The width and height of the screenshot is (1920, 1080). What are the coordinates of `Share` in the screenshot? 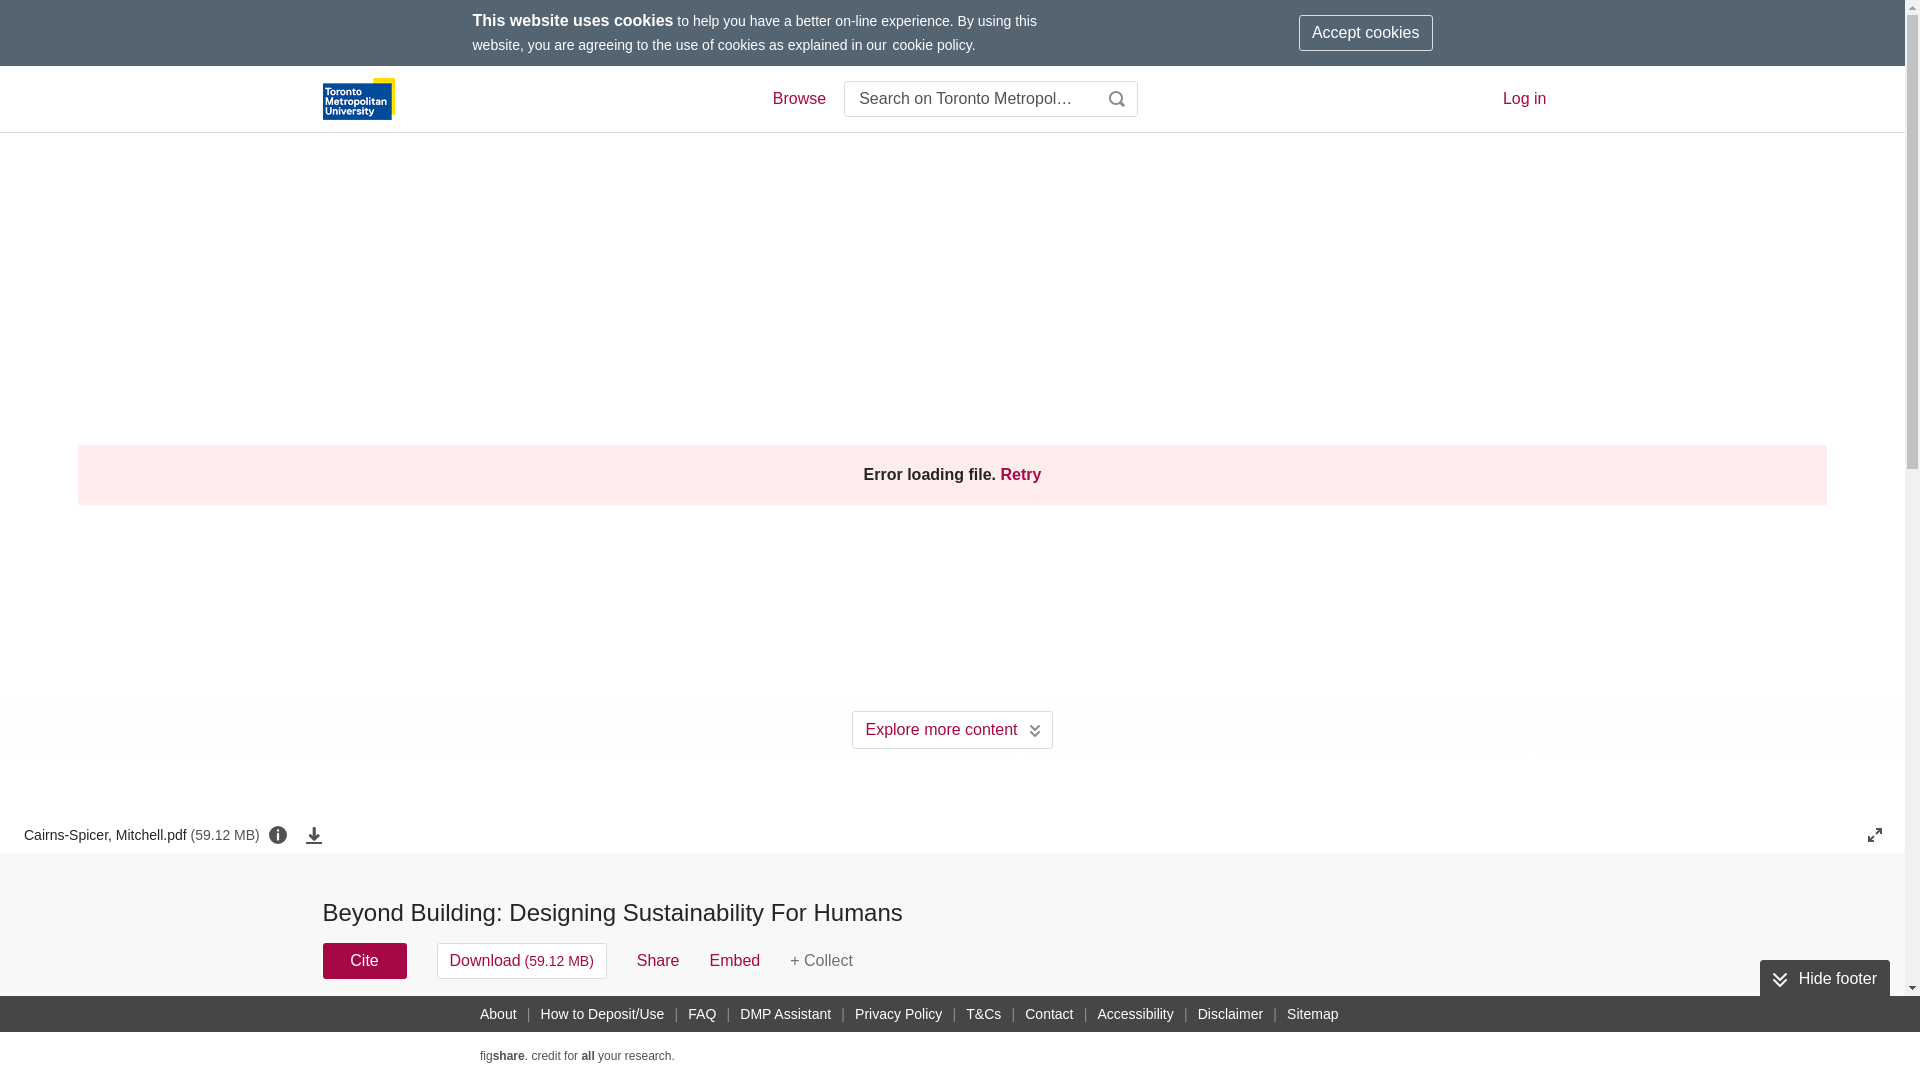 It's located at (658, 960).